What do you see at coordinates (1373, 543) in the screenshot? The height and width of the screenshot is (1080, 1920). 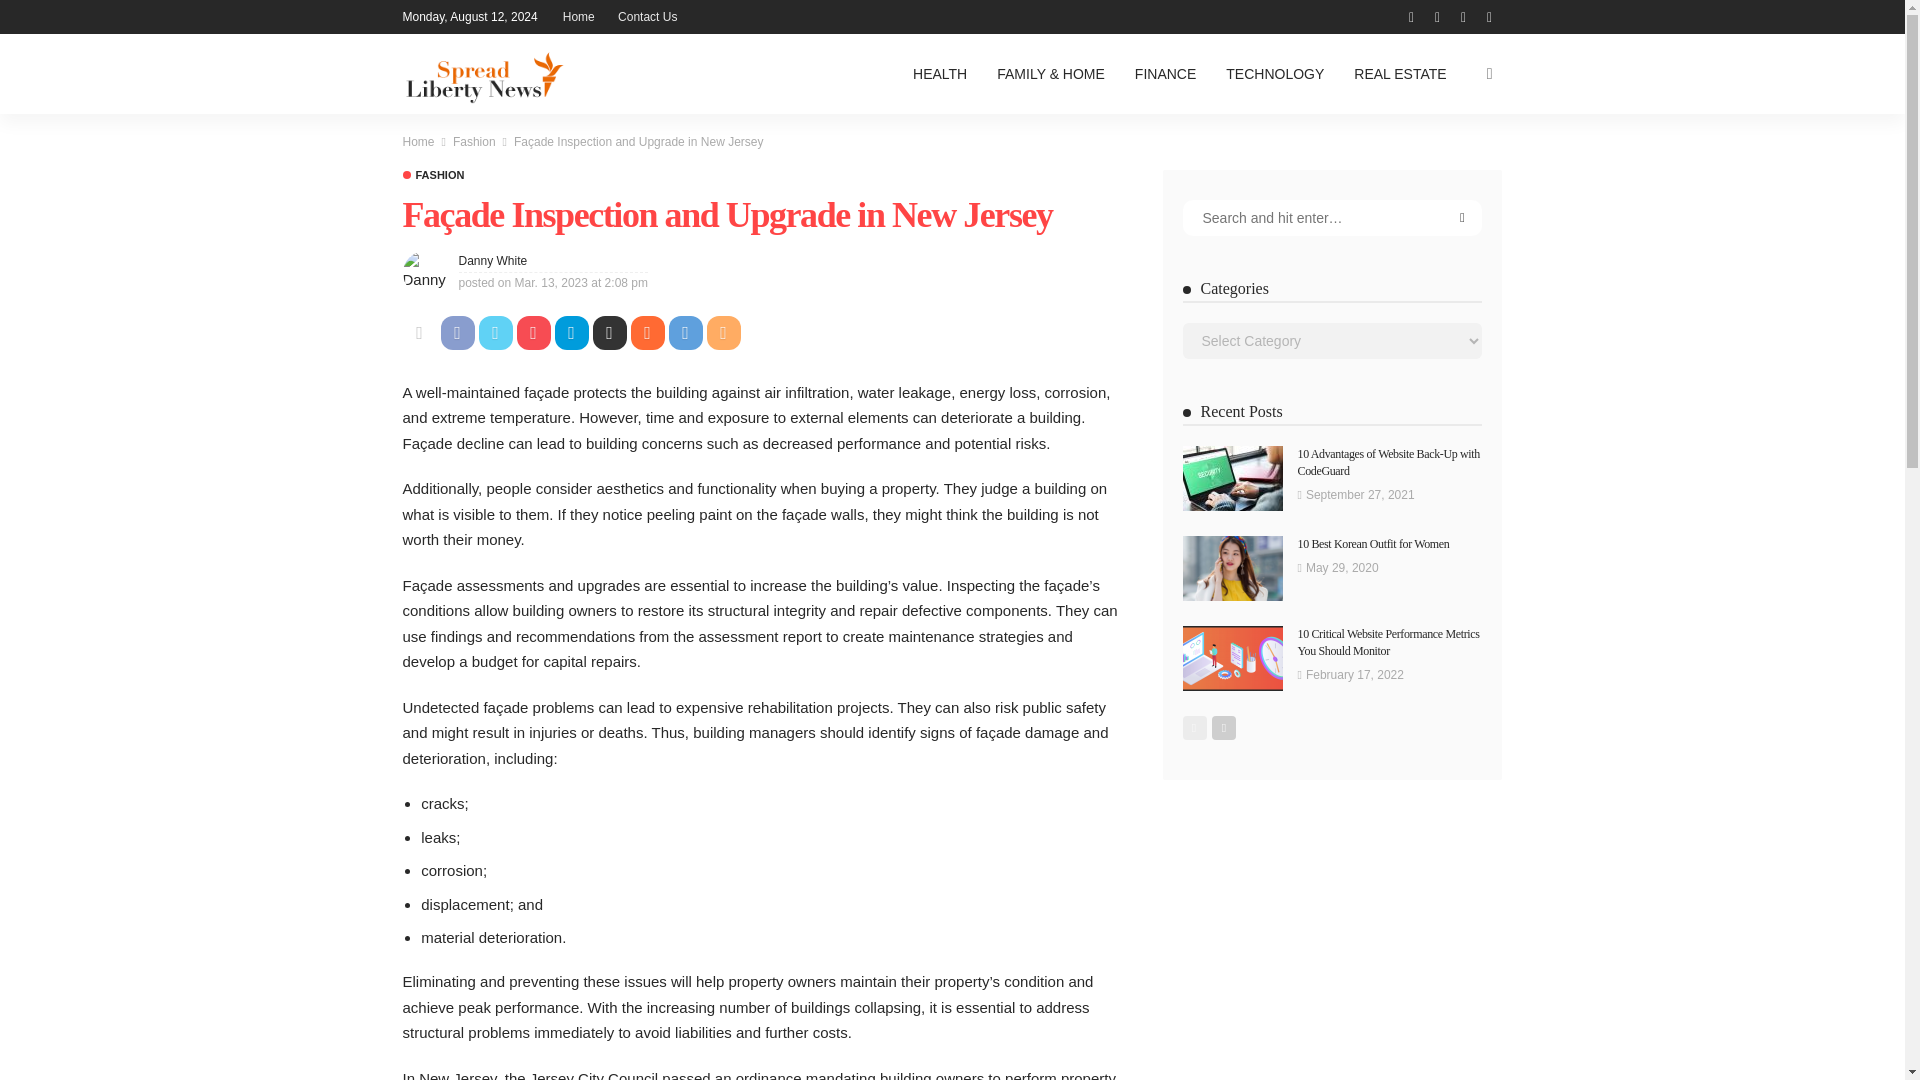 I see `10 Best Korean Outfit for Women` at bounding box center [1373, 543].